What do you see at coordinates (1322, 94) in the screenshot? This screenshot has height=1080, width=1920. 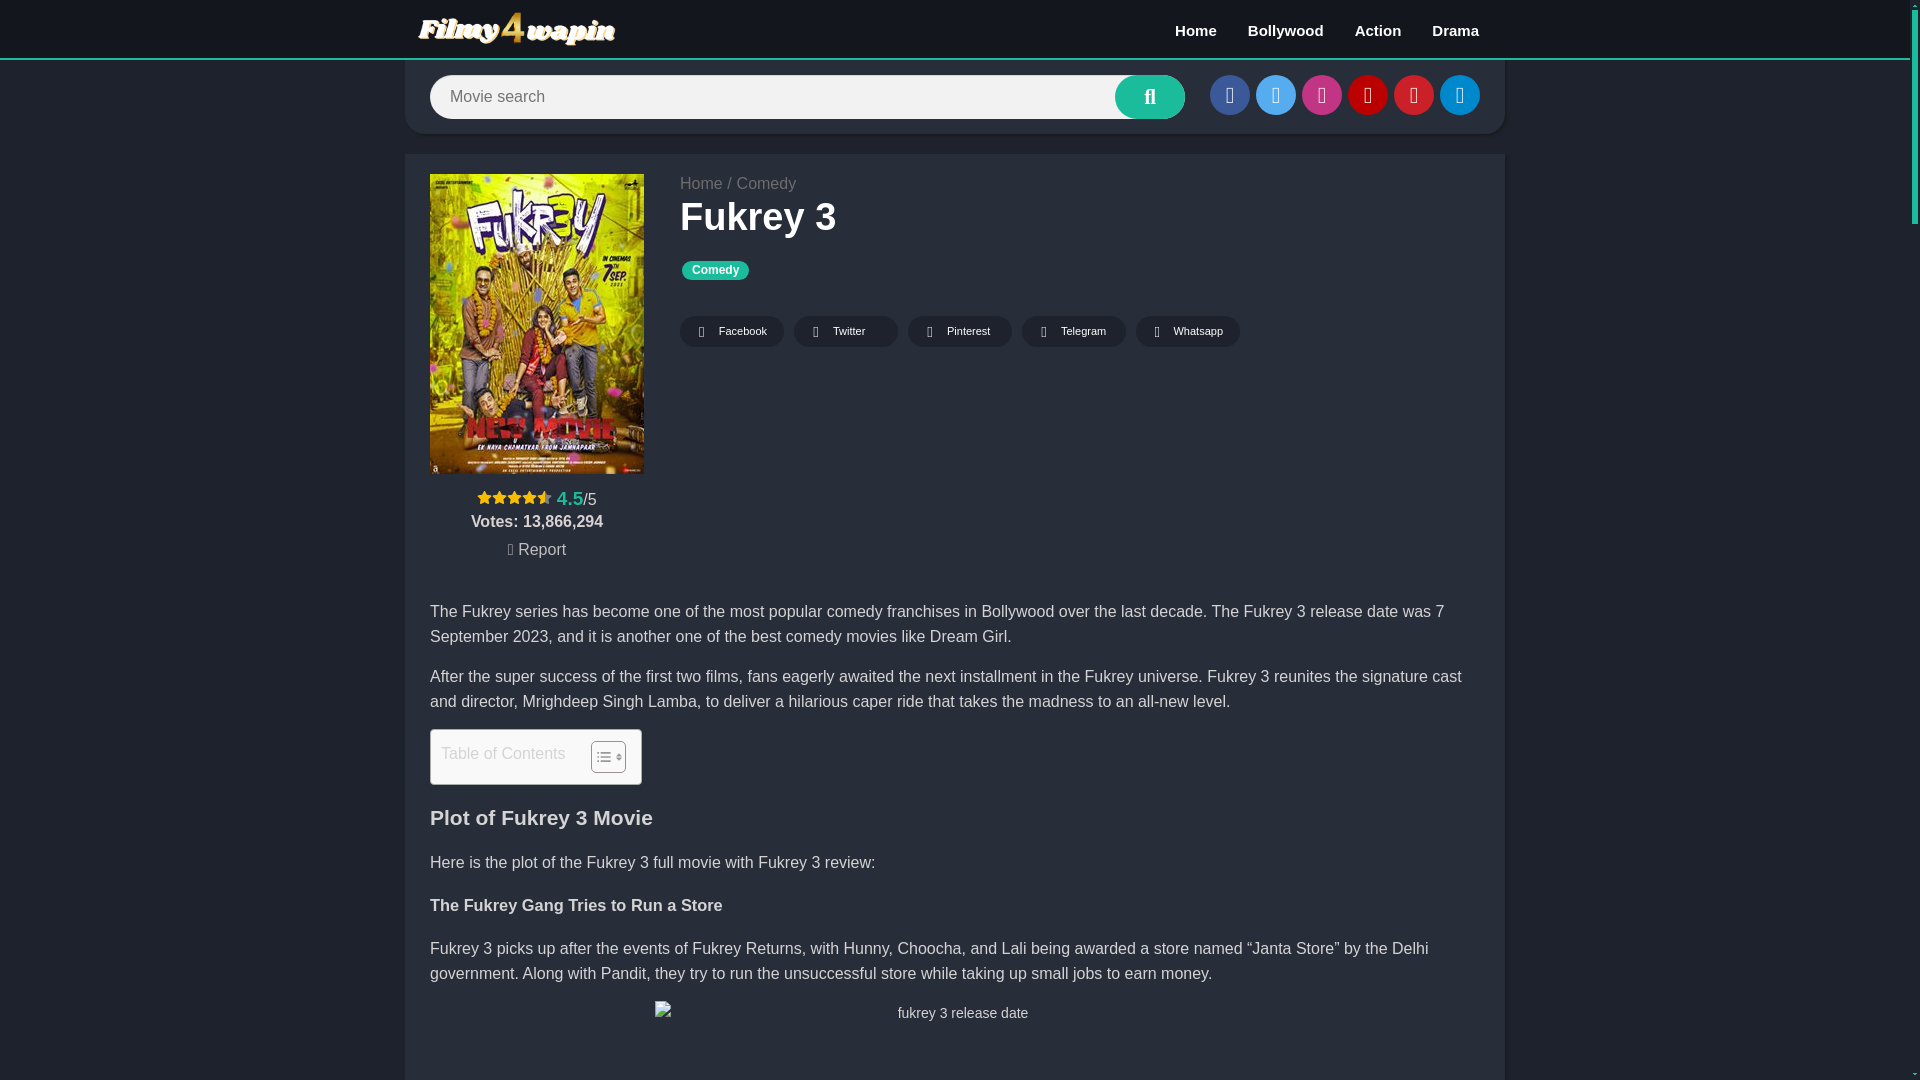 I see `Instagram` at bounding box center [1322, 94].